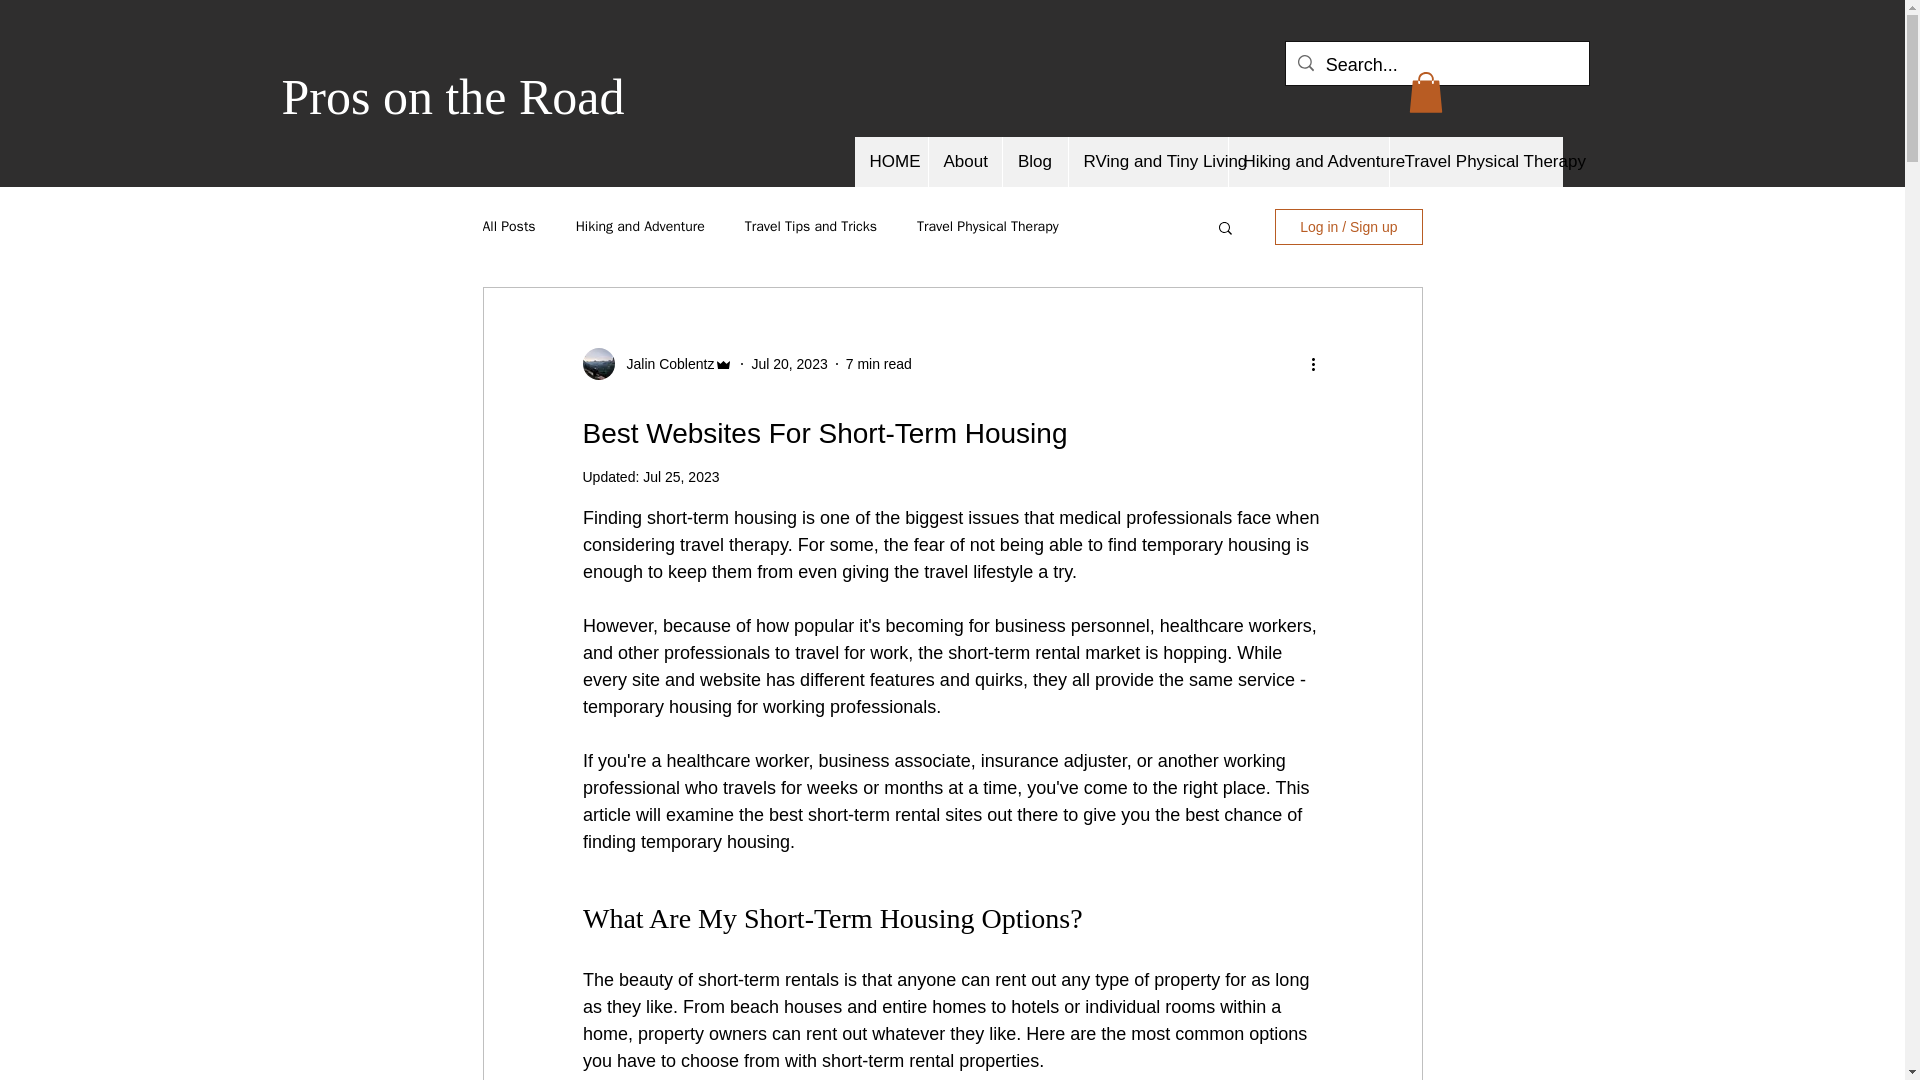 The width and height of the screenshot is (1920, 1080). Describe the element at coordinates (1308, 162) in the screenshot. I see `Hiking and Adventure` at that location.